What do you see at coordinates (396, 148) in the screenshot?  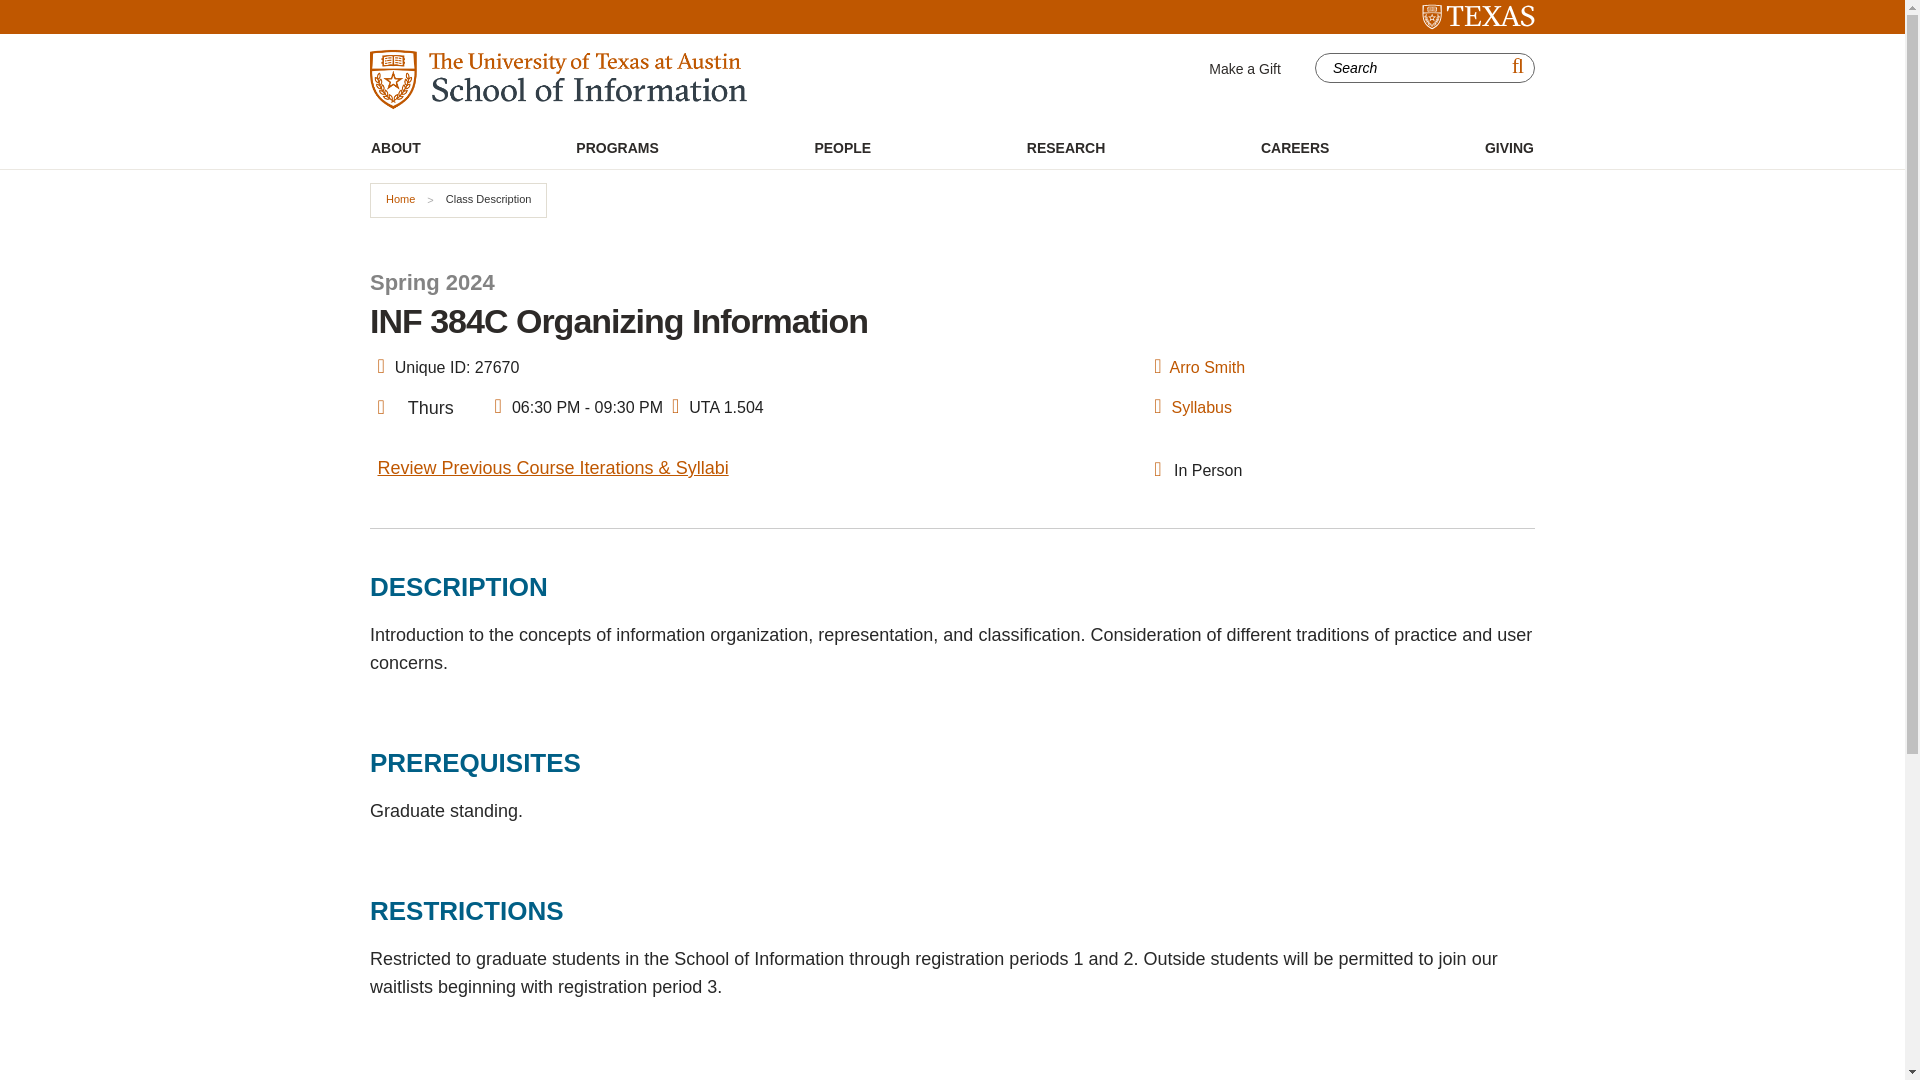 I see `ABOUT` at bounding box center [396, 148].